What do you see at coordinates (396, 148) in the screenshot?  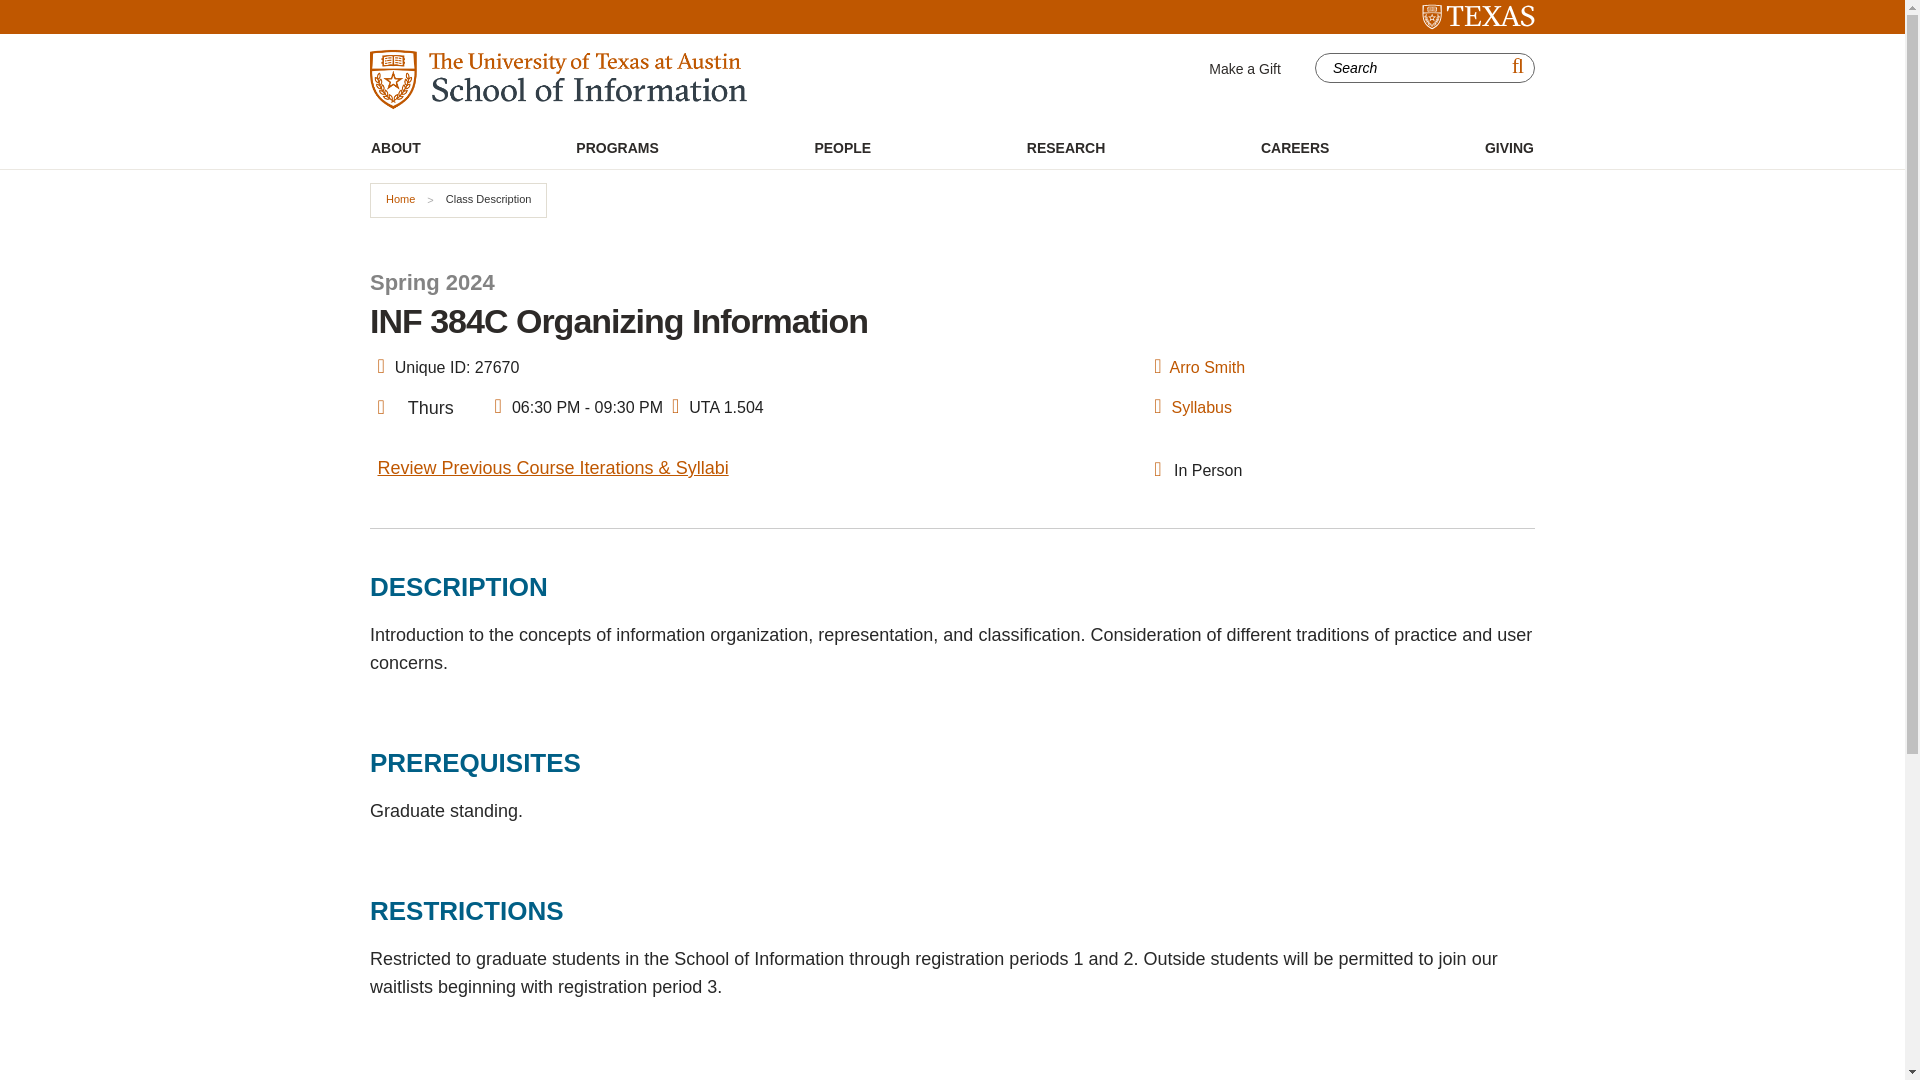 I see `ABOUT` at bounding box center [396, 148].